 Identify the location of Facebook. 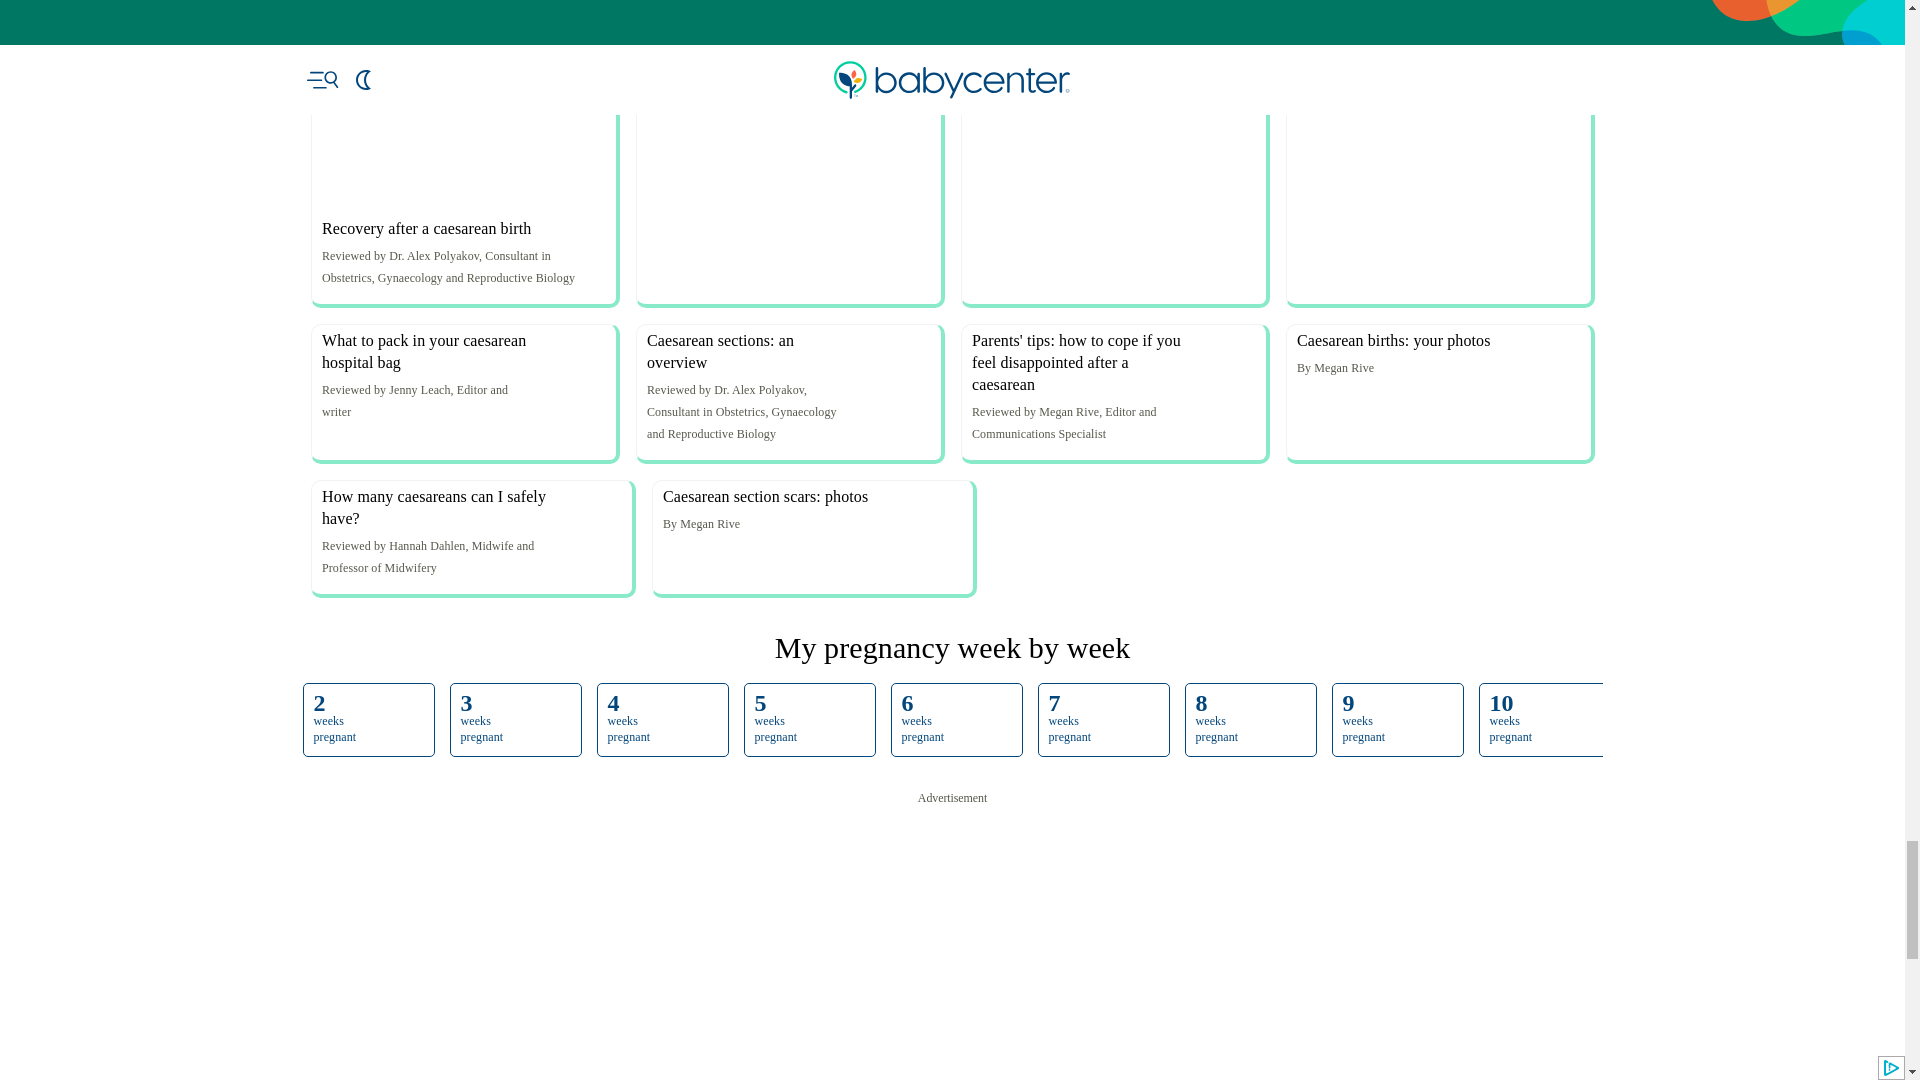
(690, 134).